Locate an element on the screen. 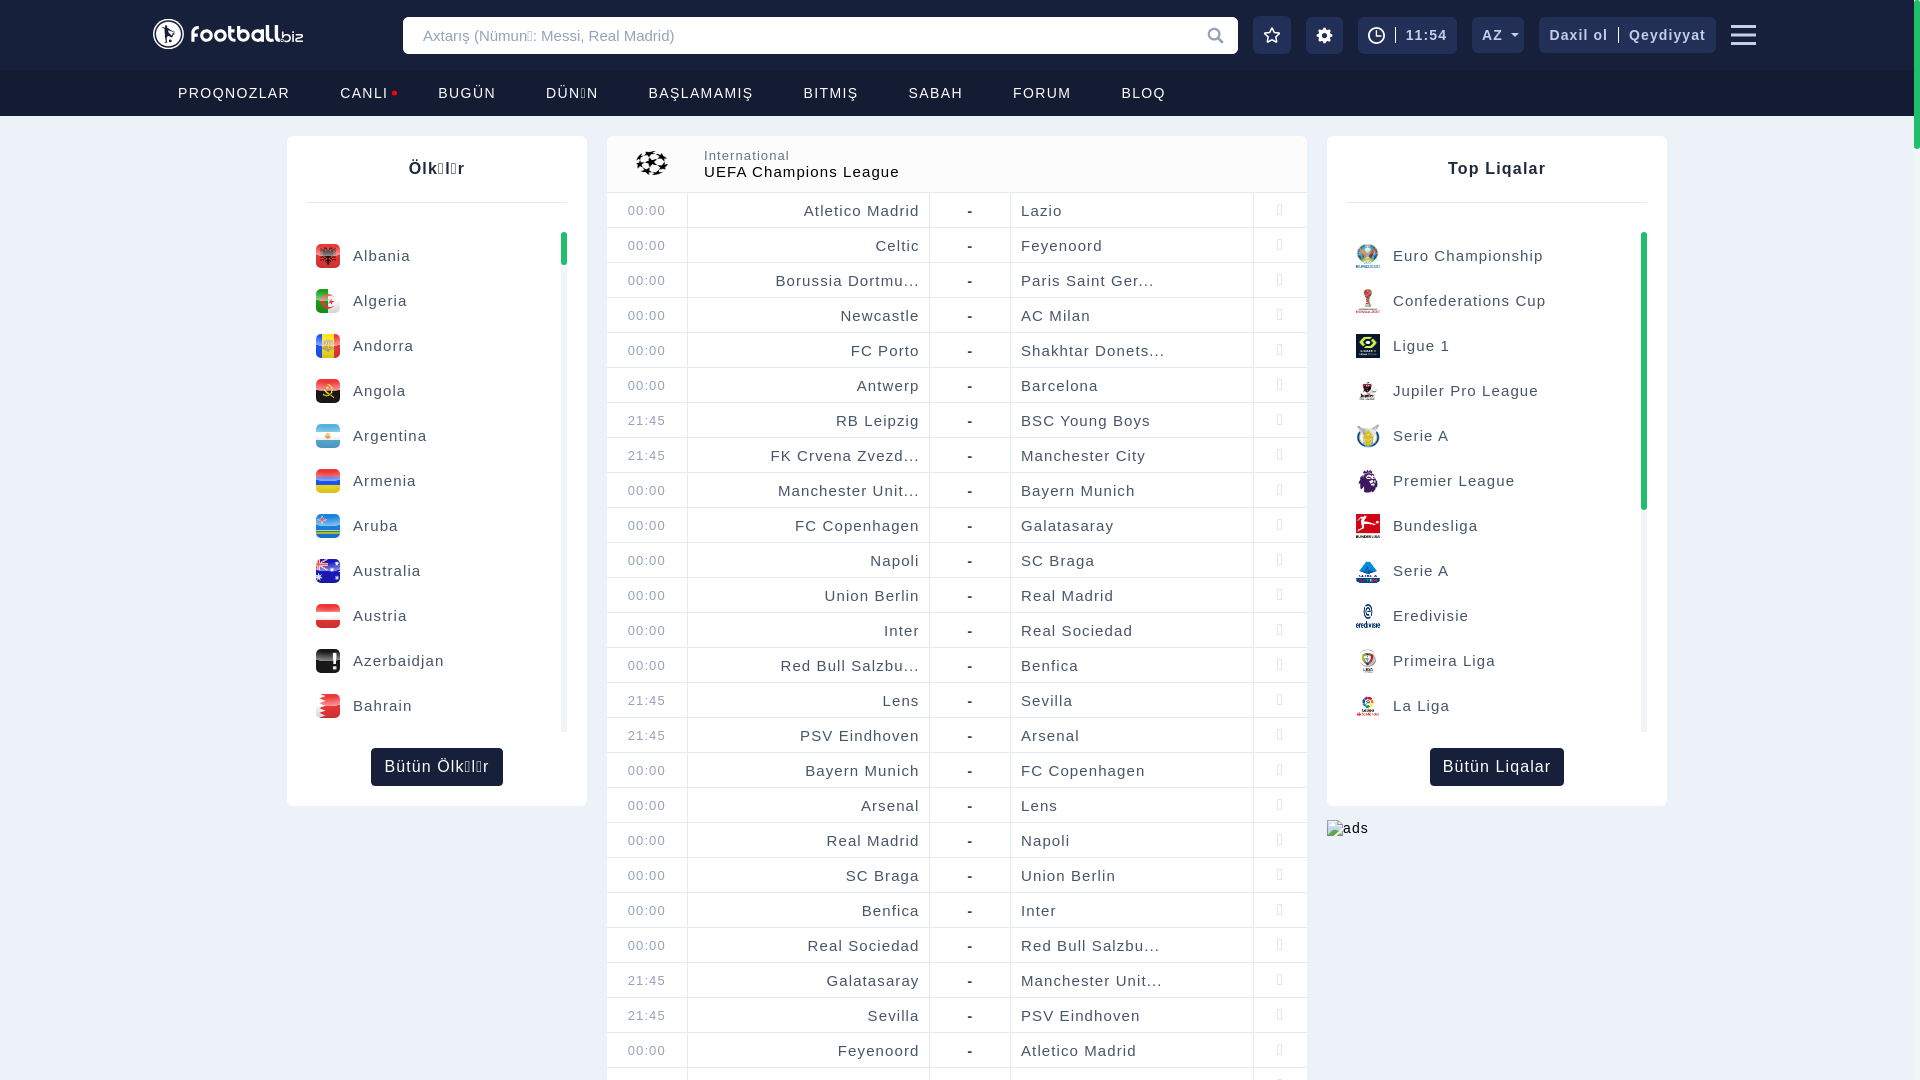 The height and width of the screenshot is (1080, 1920). - is located at coordinates (970, 630).